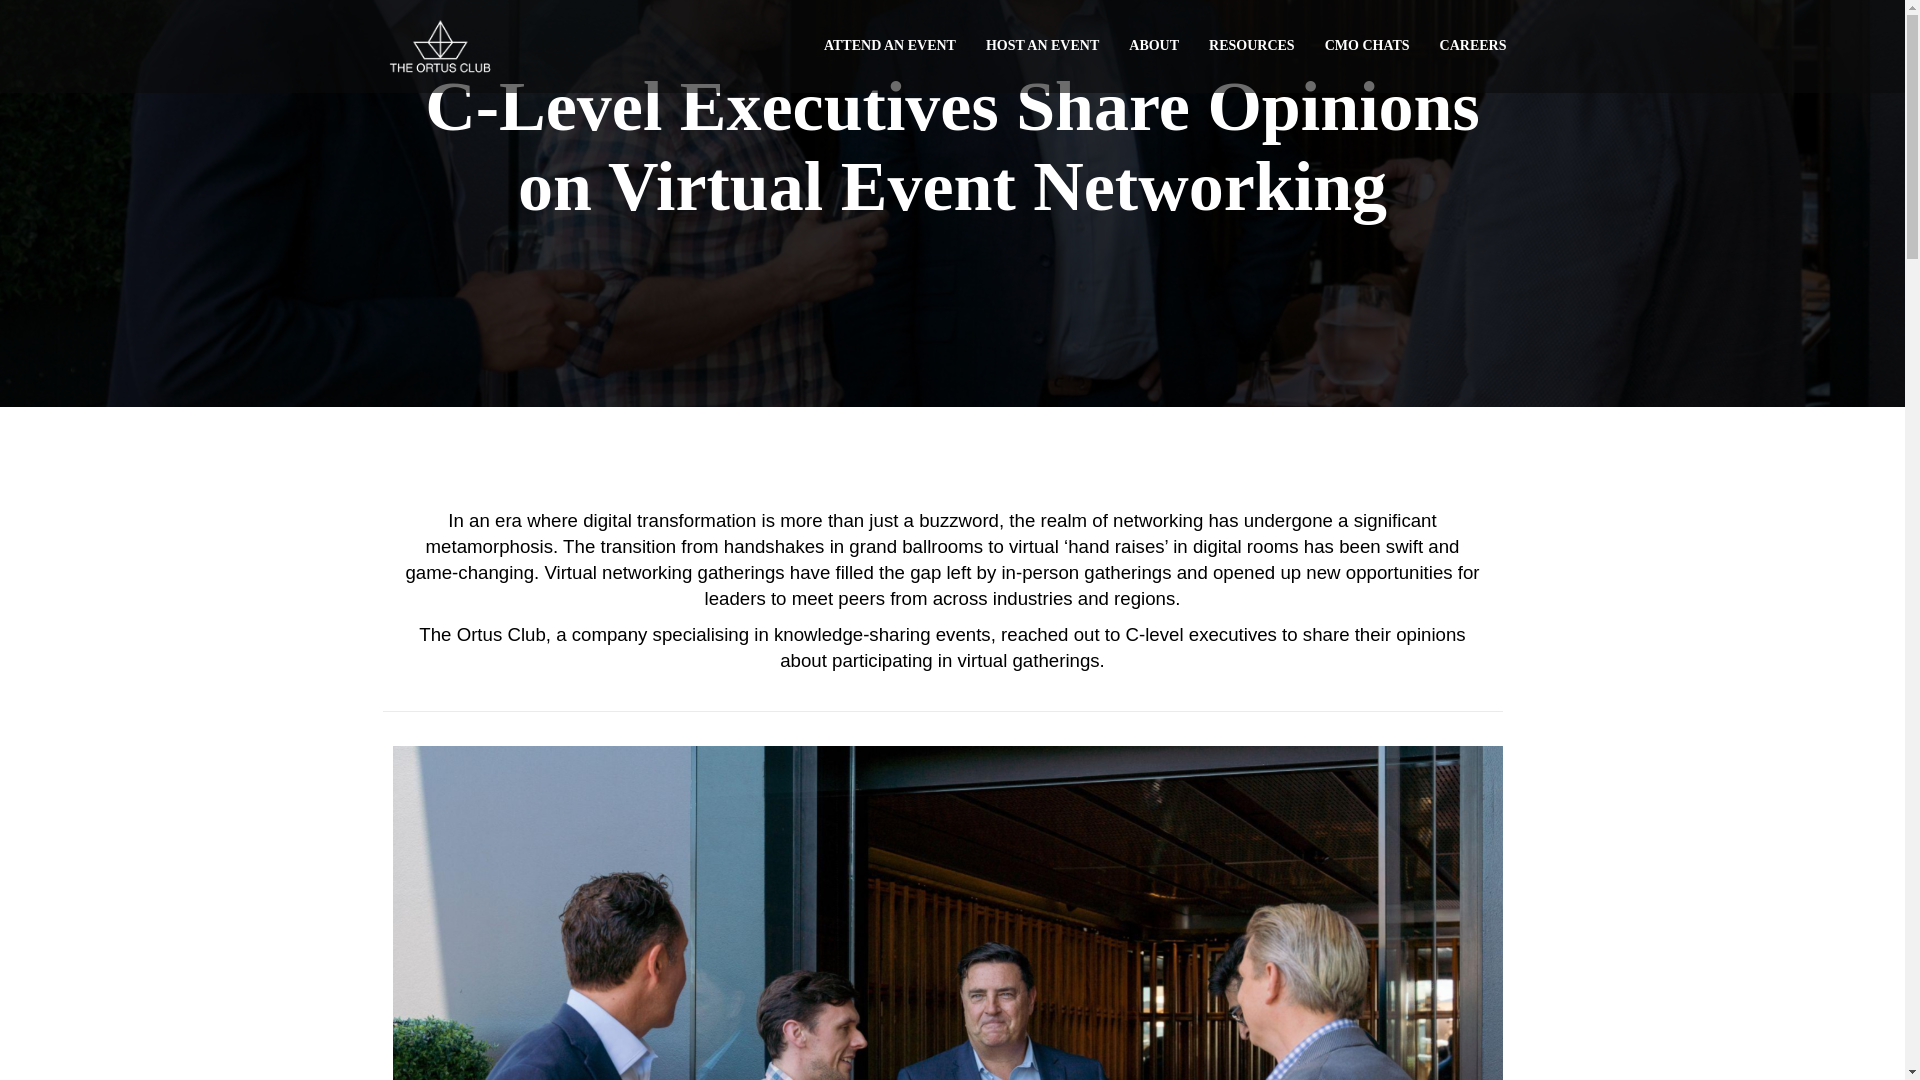  Describe the element at coordinates (1473, 46) in the screenshot. I see `CAREERS` at that location.